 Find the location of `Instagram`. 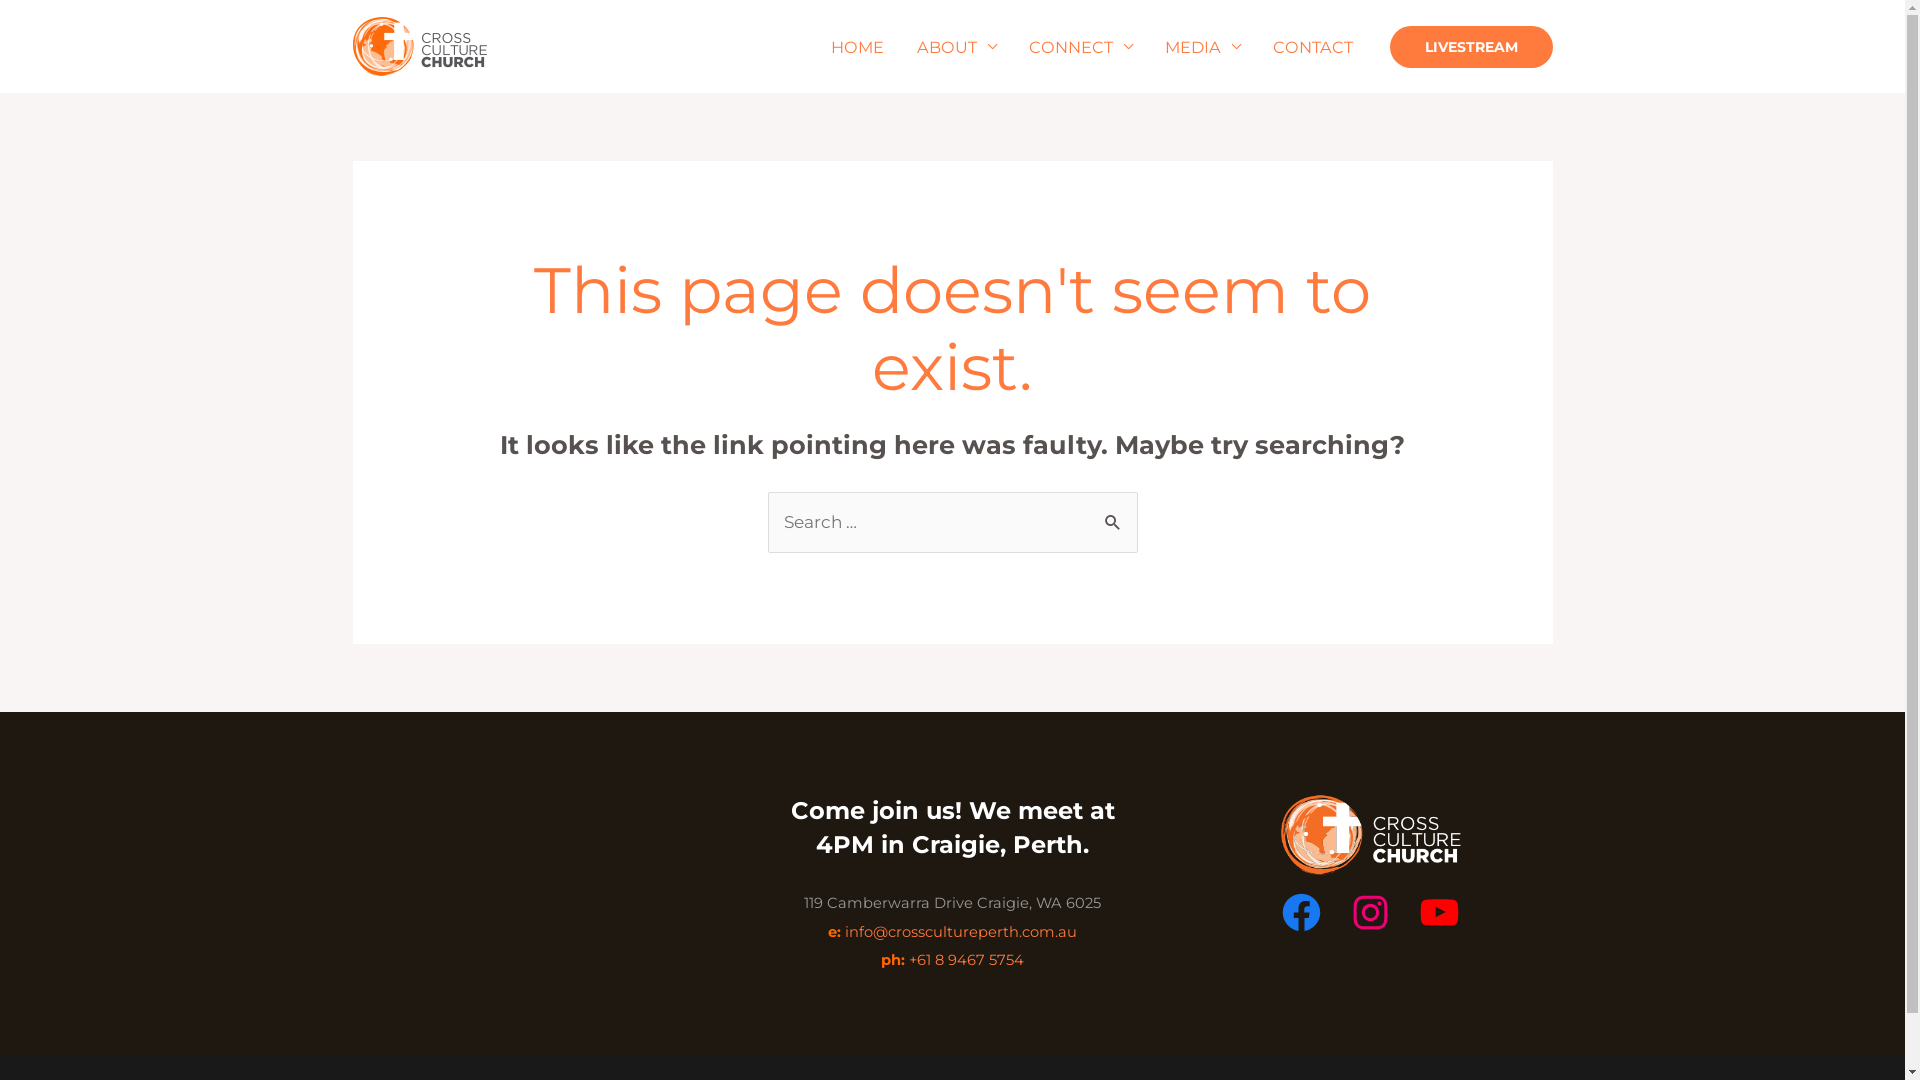

Instagram is located at coordinates (1370, 912).